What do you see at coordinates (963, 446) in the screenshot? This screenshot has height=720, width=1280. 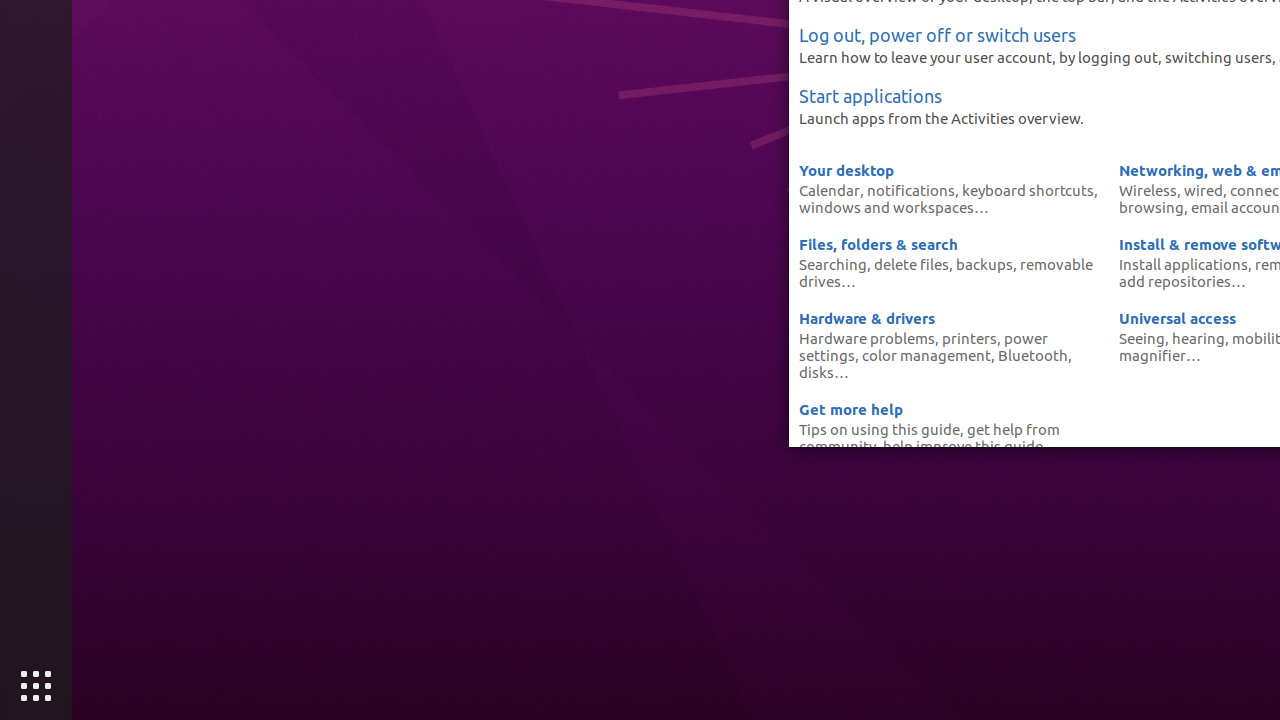 I see `help improve this guide` at bounding box center [963, 446].